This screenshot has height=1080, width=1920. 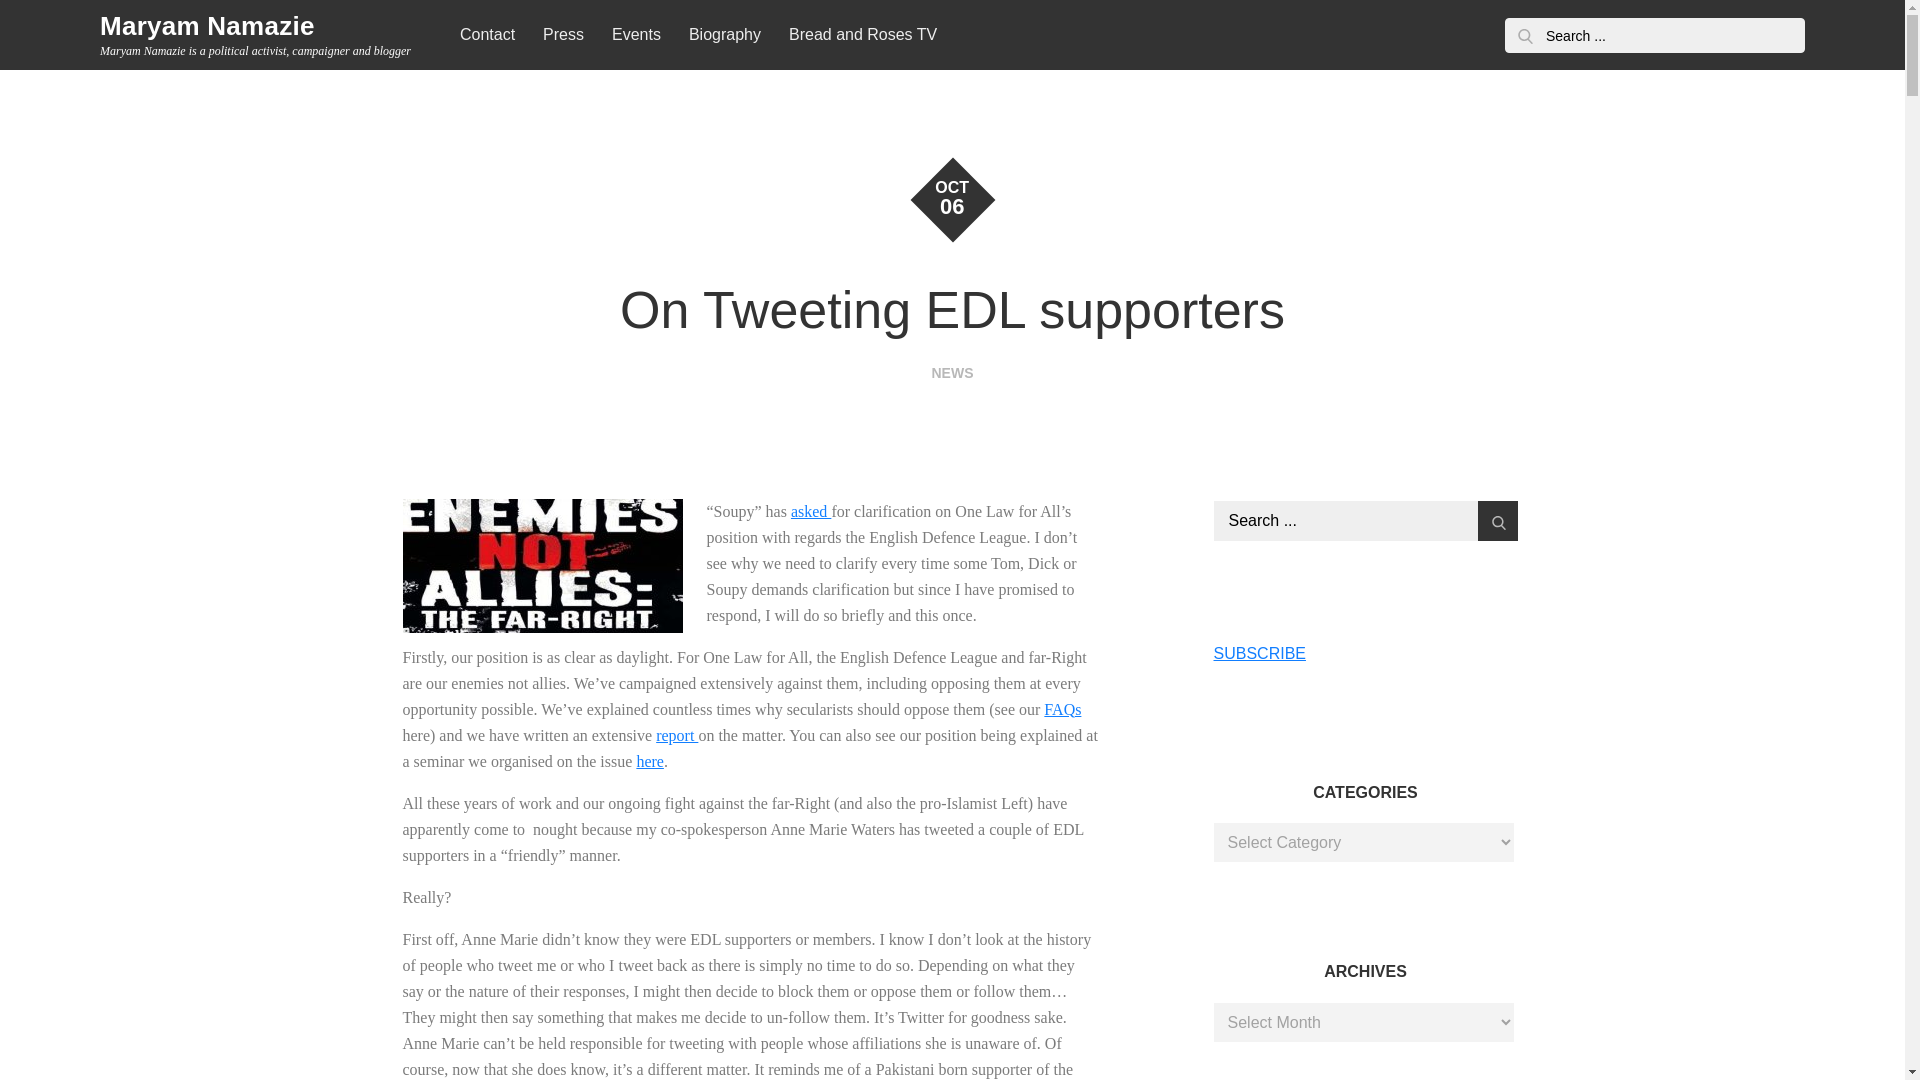 I want to click on NEWS, so click(x=952, y=373).